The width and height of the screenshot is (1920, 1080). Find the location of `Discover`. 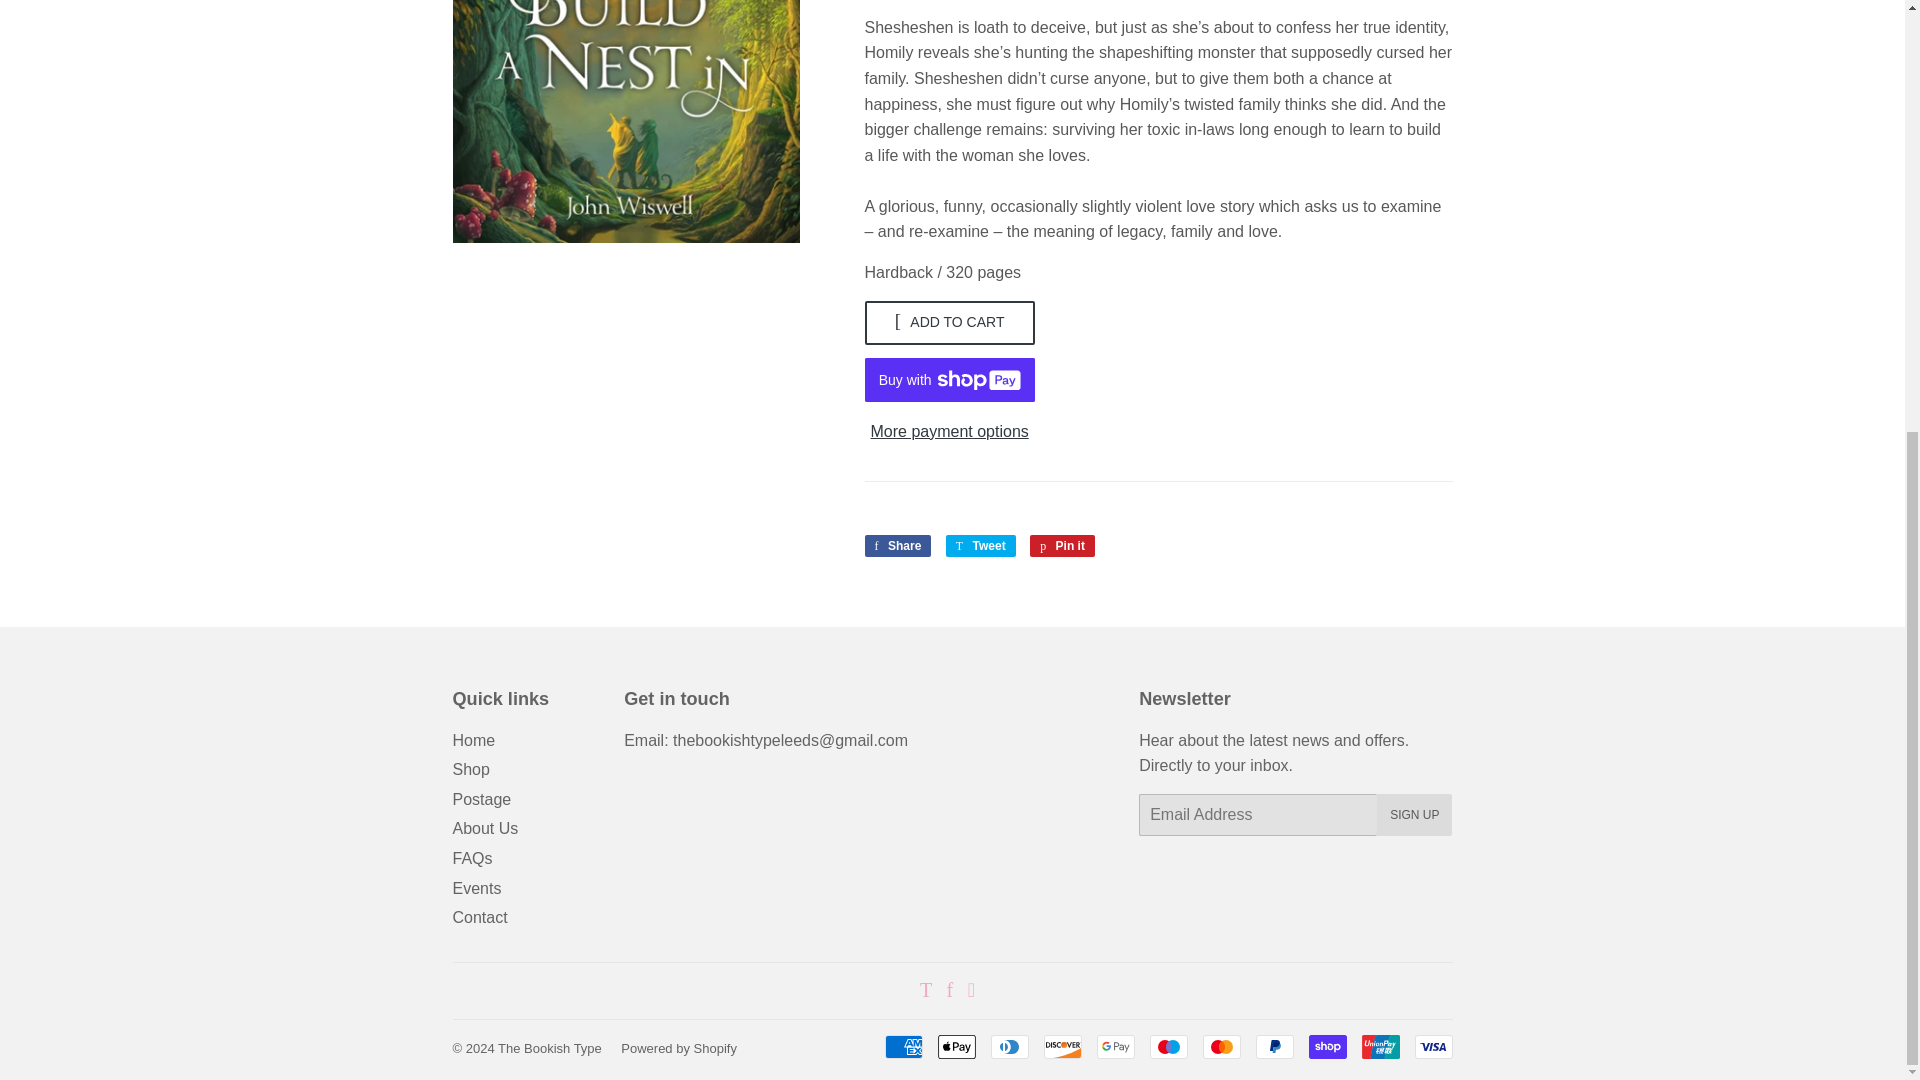

Discover is located at coordinates (1115, 1046).